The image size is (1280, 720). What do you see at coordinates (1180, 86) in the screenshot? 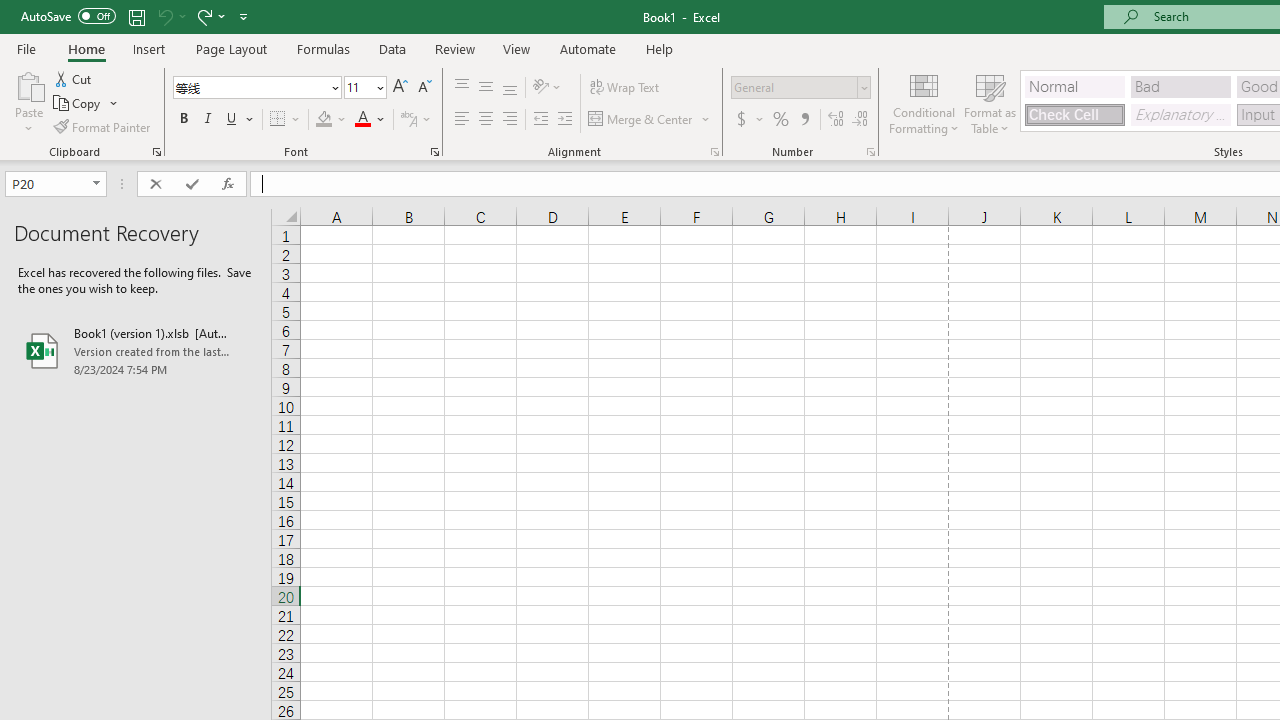
I see `Bad` at bounding box center [1180, 86].